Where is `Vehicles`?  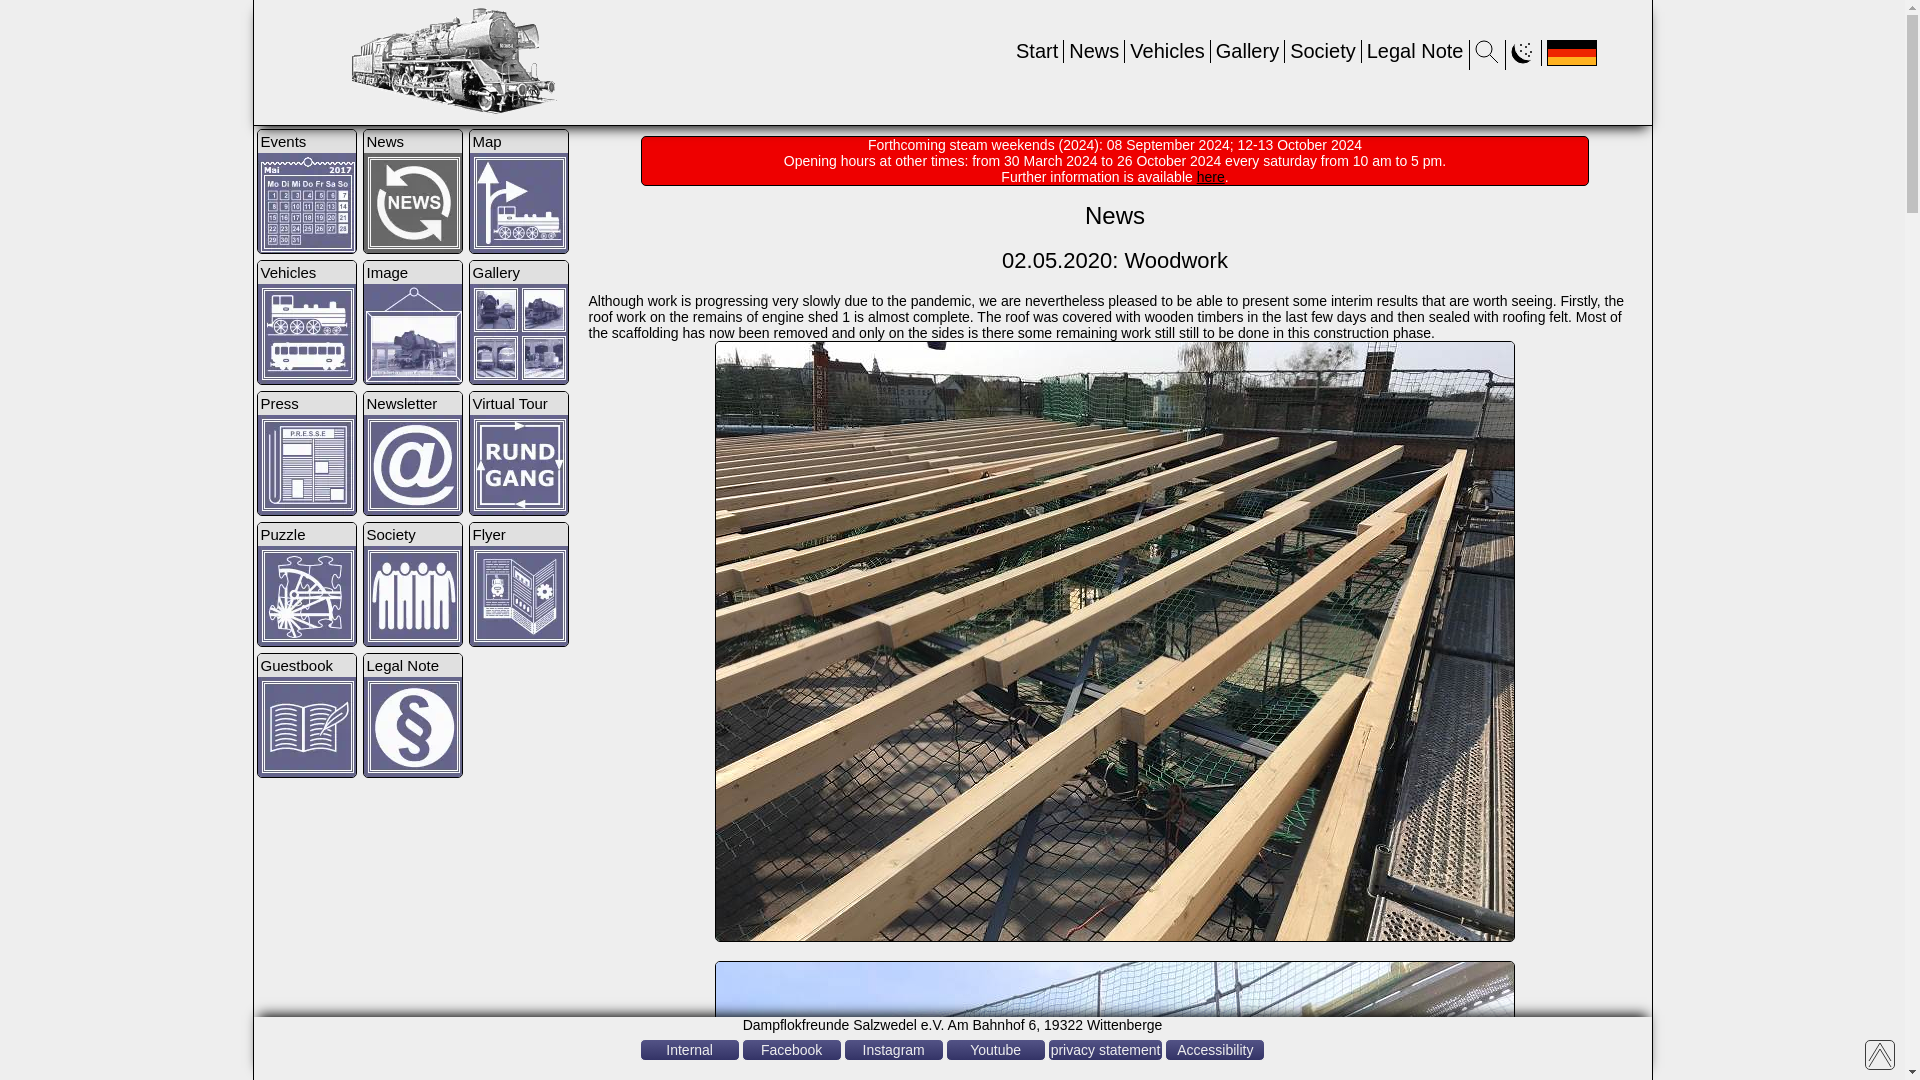
Vehicles is located at coordinates (1168, 50).